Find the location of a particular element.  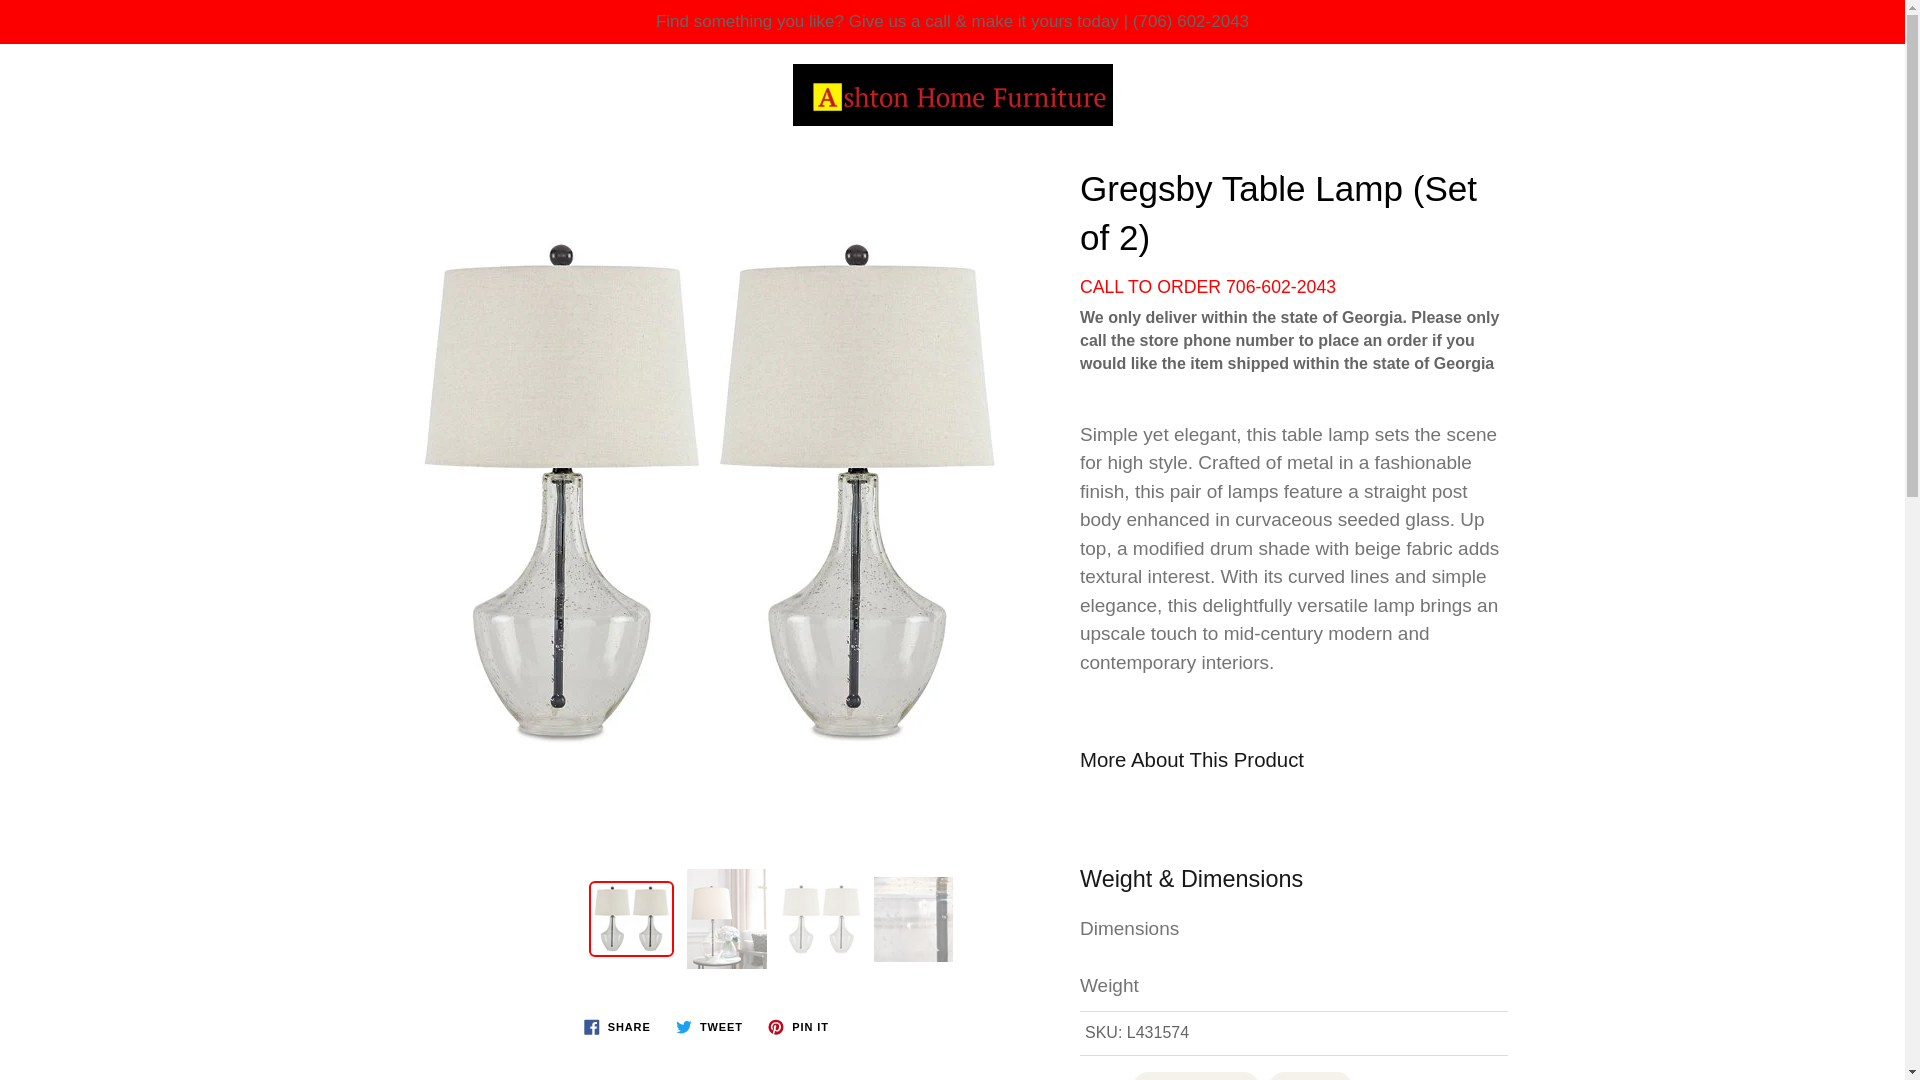

HOME is located at coordinates (227, 170).